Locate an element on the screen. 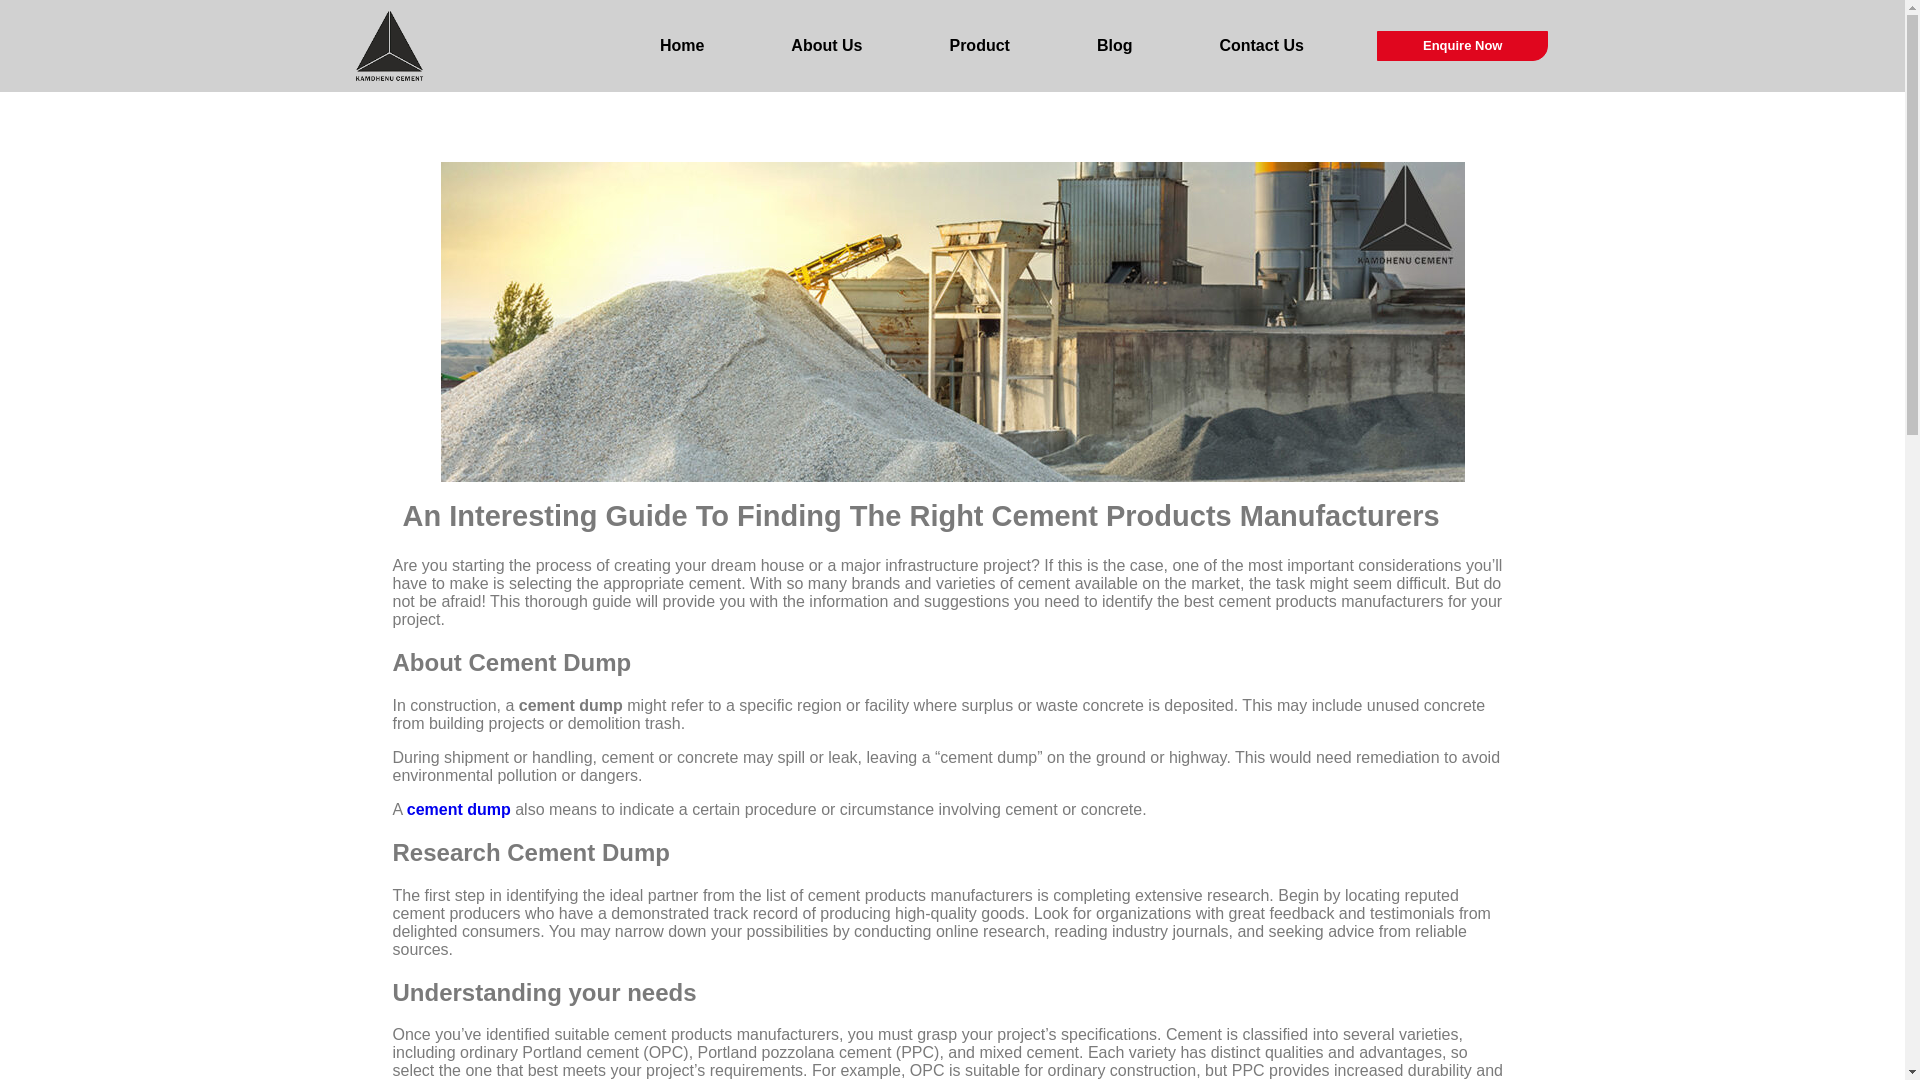  cement dump is located at coordinates (458, 809).